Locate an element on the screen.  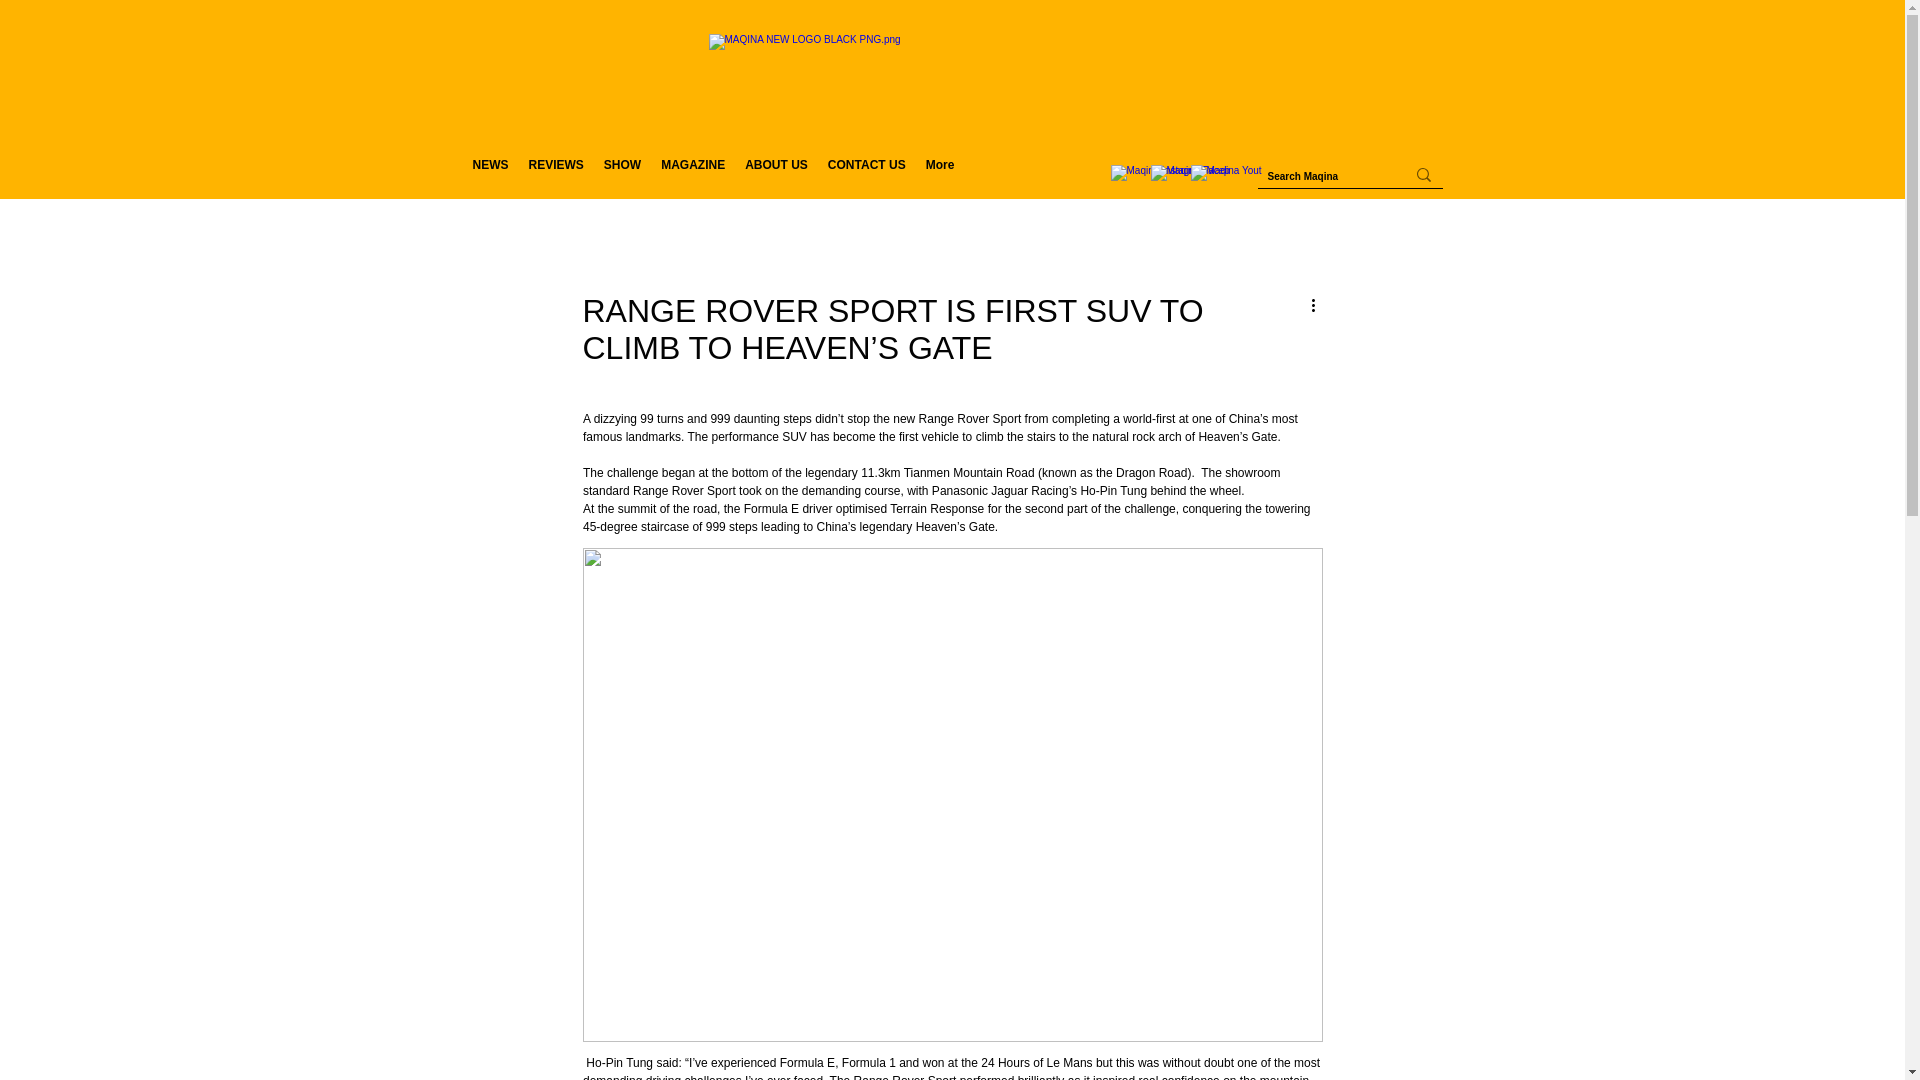
REVIEWS is located at coordinates (556, 174).